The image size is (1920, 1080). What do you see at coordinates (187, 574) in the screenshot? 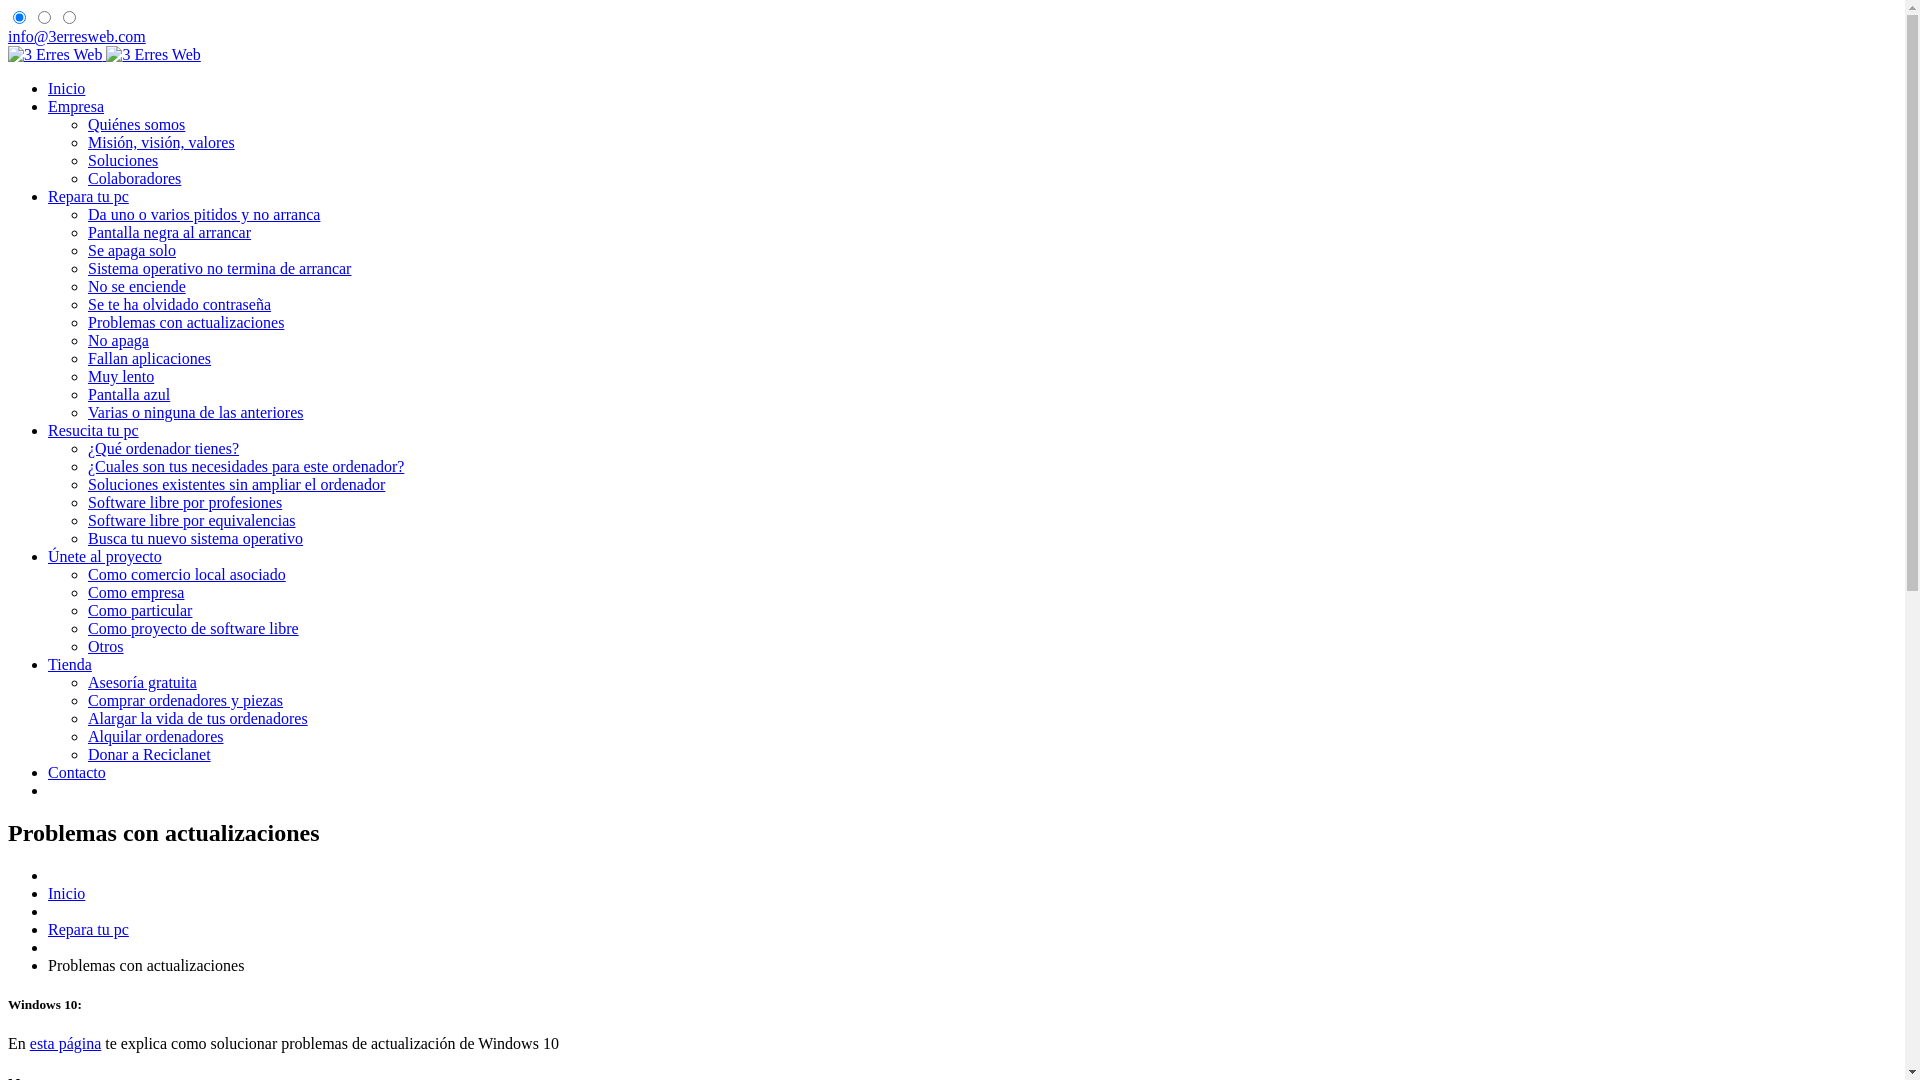
I see `Como comercio local asociado` at bounding box center [187, 574].